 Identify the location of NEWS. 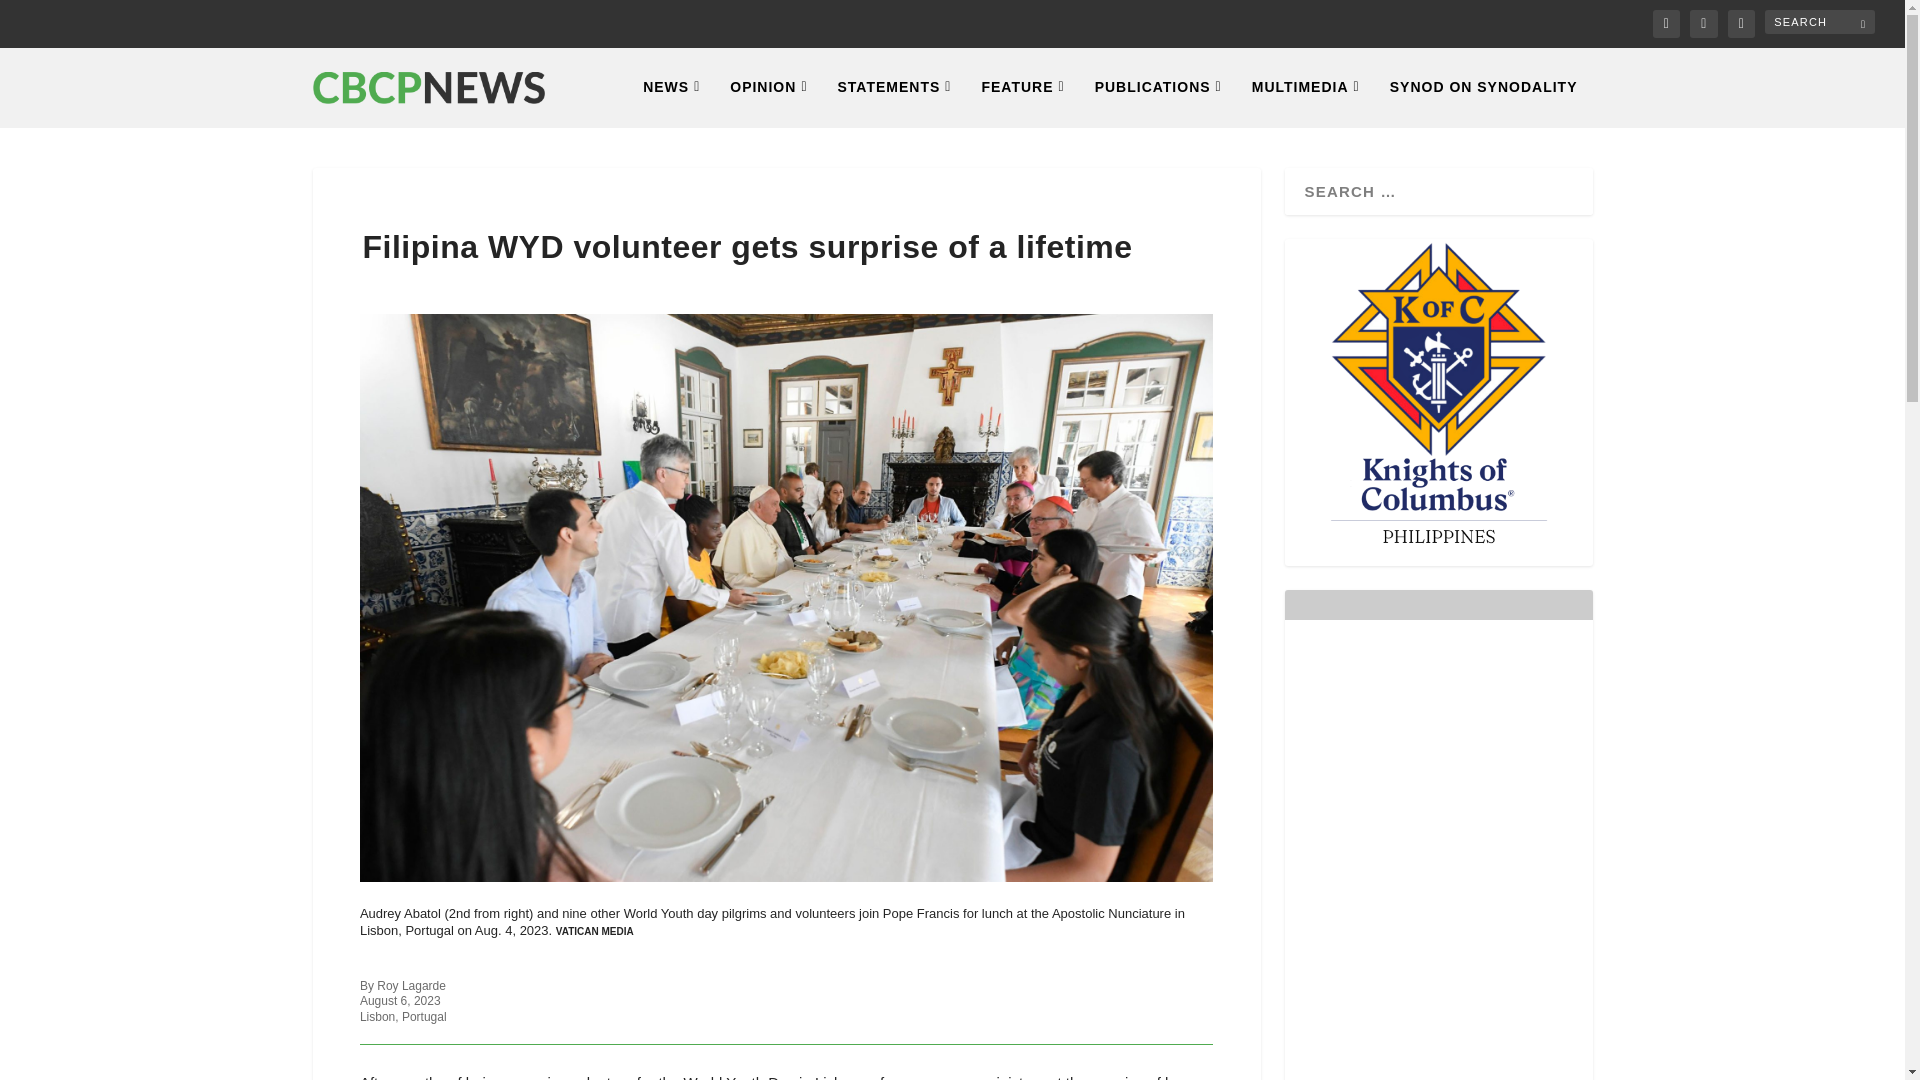
(672, 102).